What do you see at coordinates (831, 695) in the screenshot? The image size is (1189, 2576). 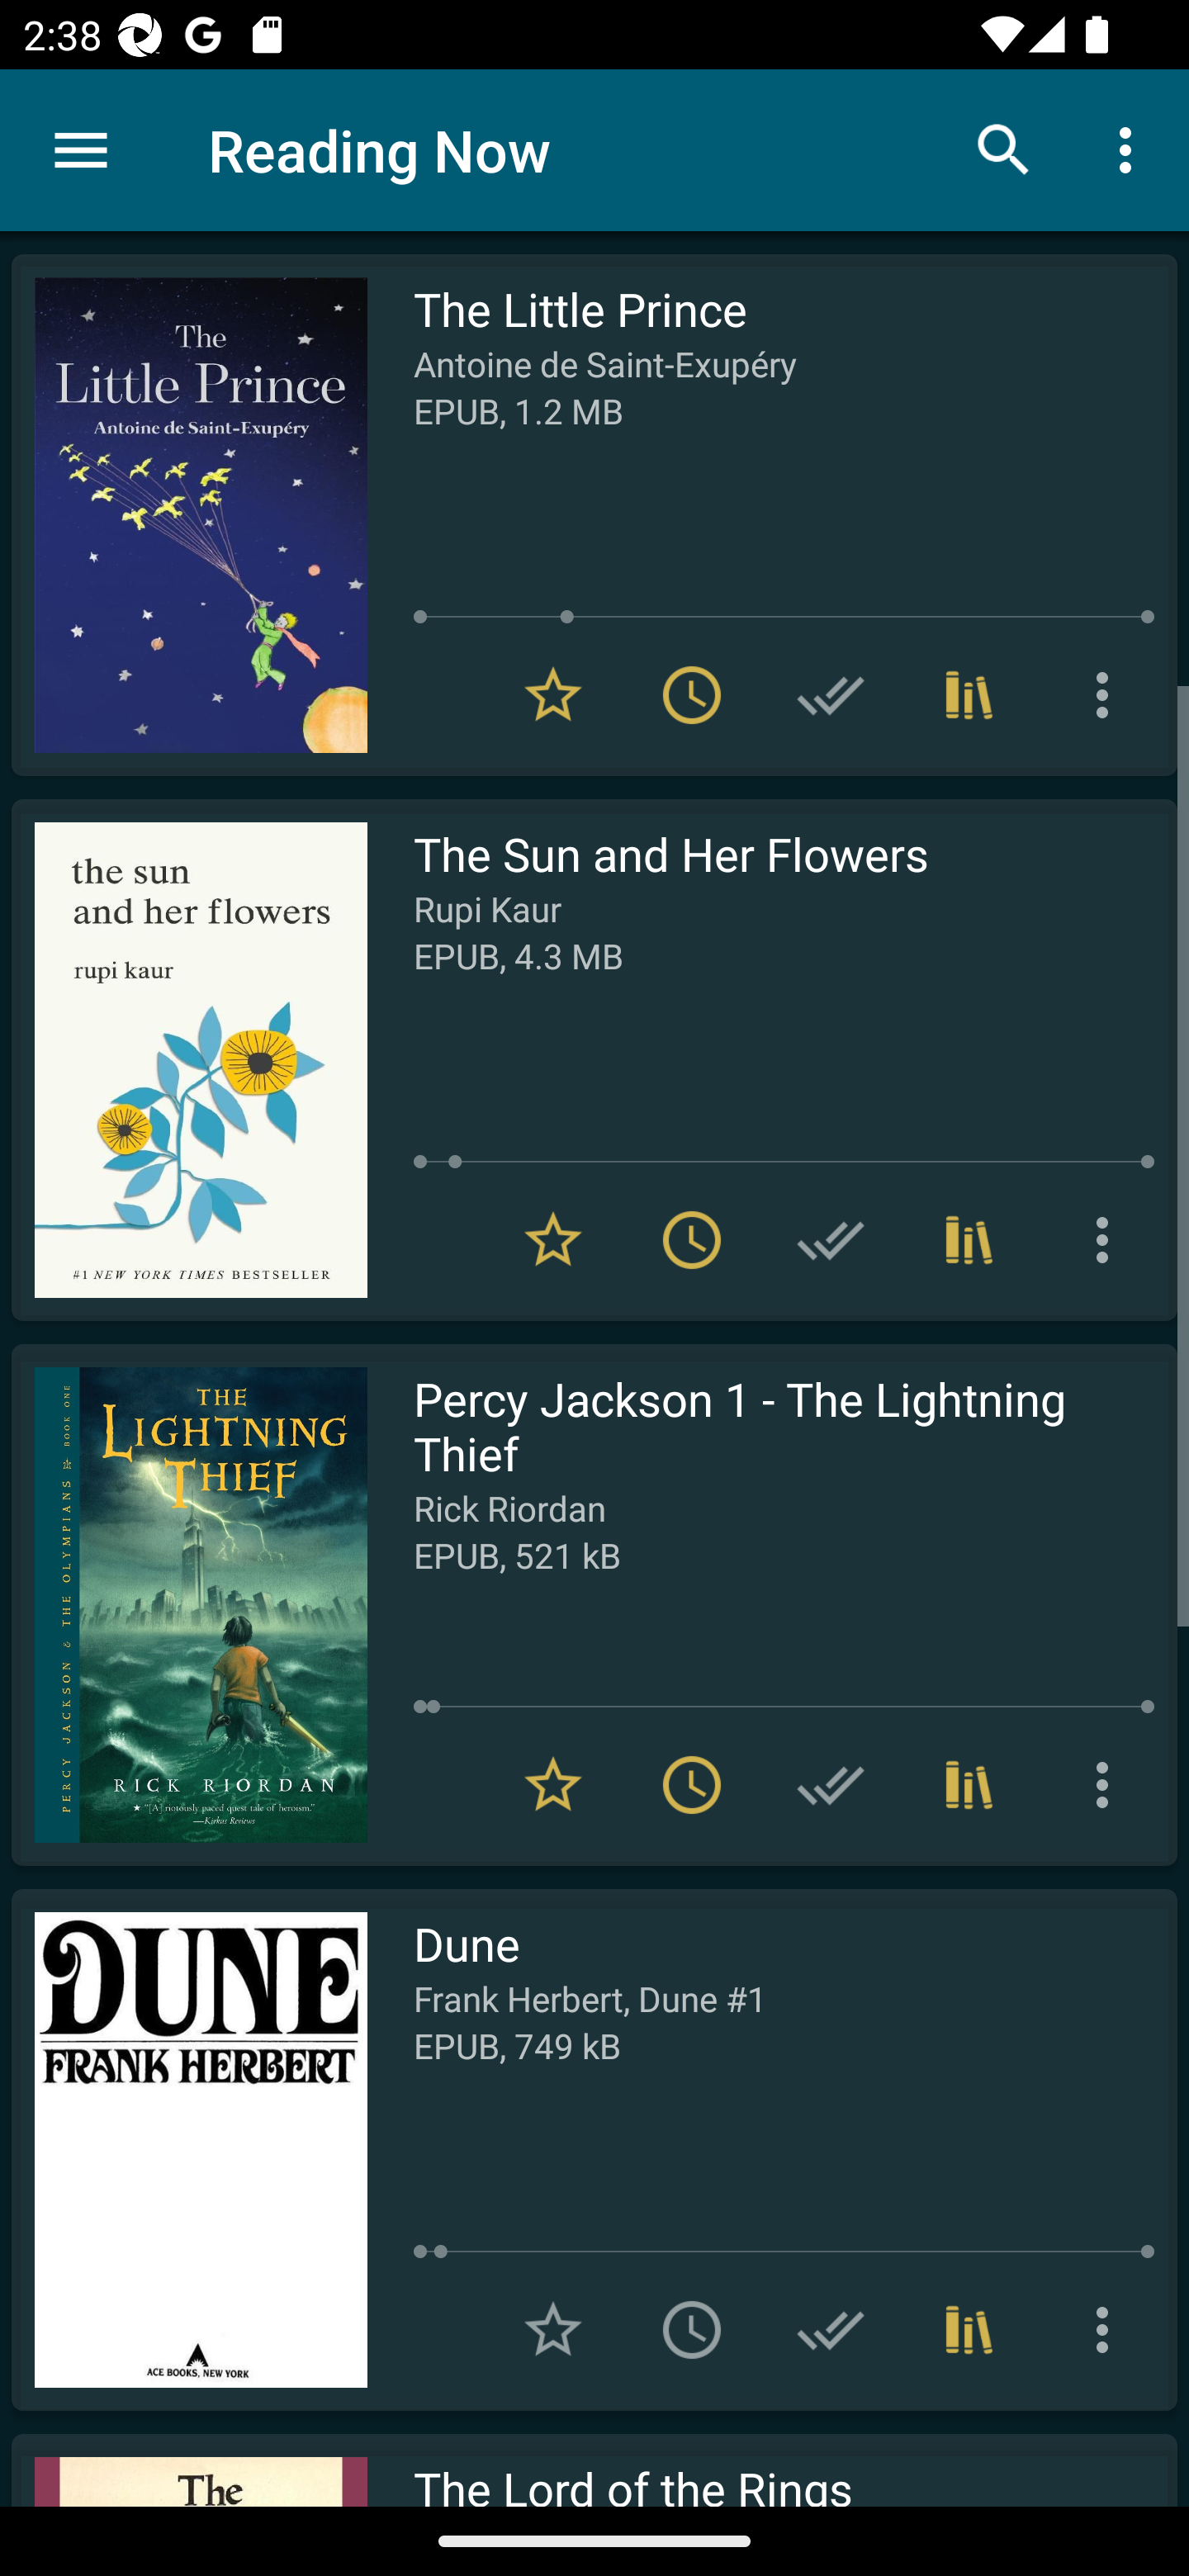 I see `Add to Have read` at bounding box center [831, 695].